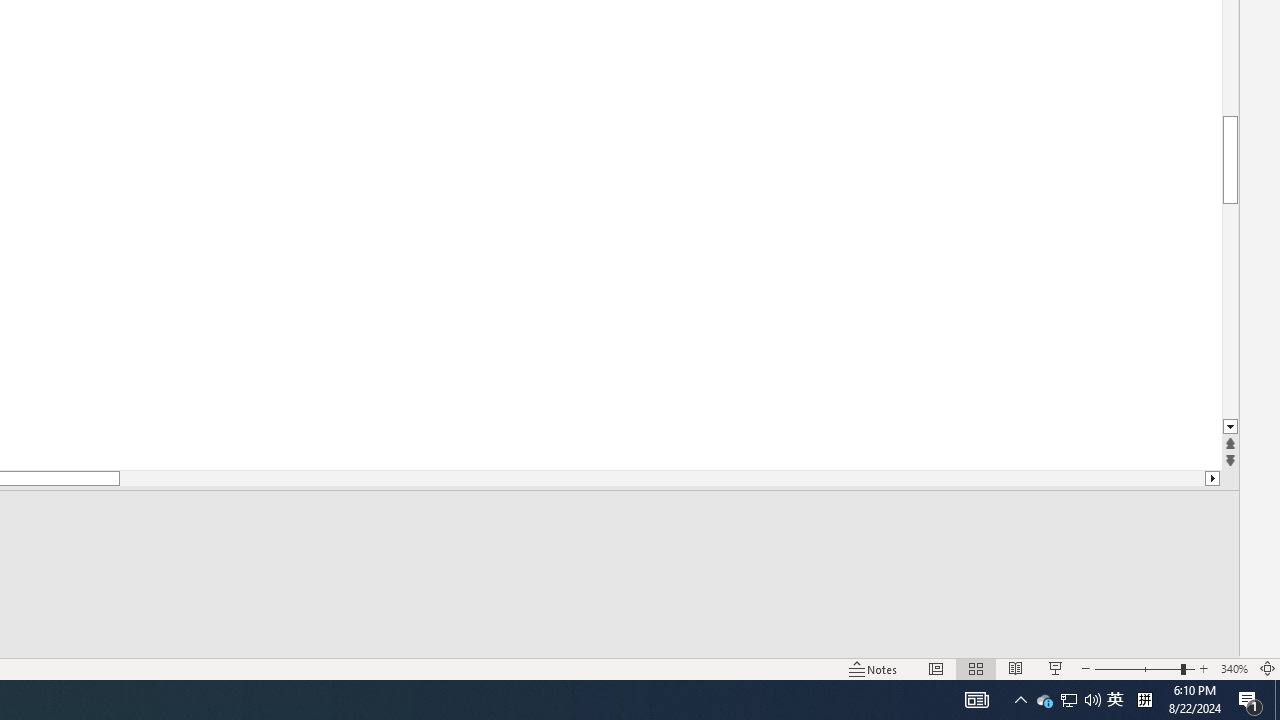 This screenshot has height=720, width=1280. Describe the element at coordinates (976, 668) in the screenshot. I see `Slide Sorter` at that location.